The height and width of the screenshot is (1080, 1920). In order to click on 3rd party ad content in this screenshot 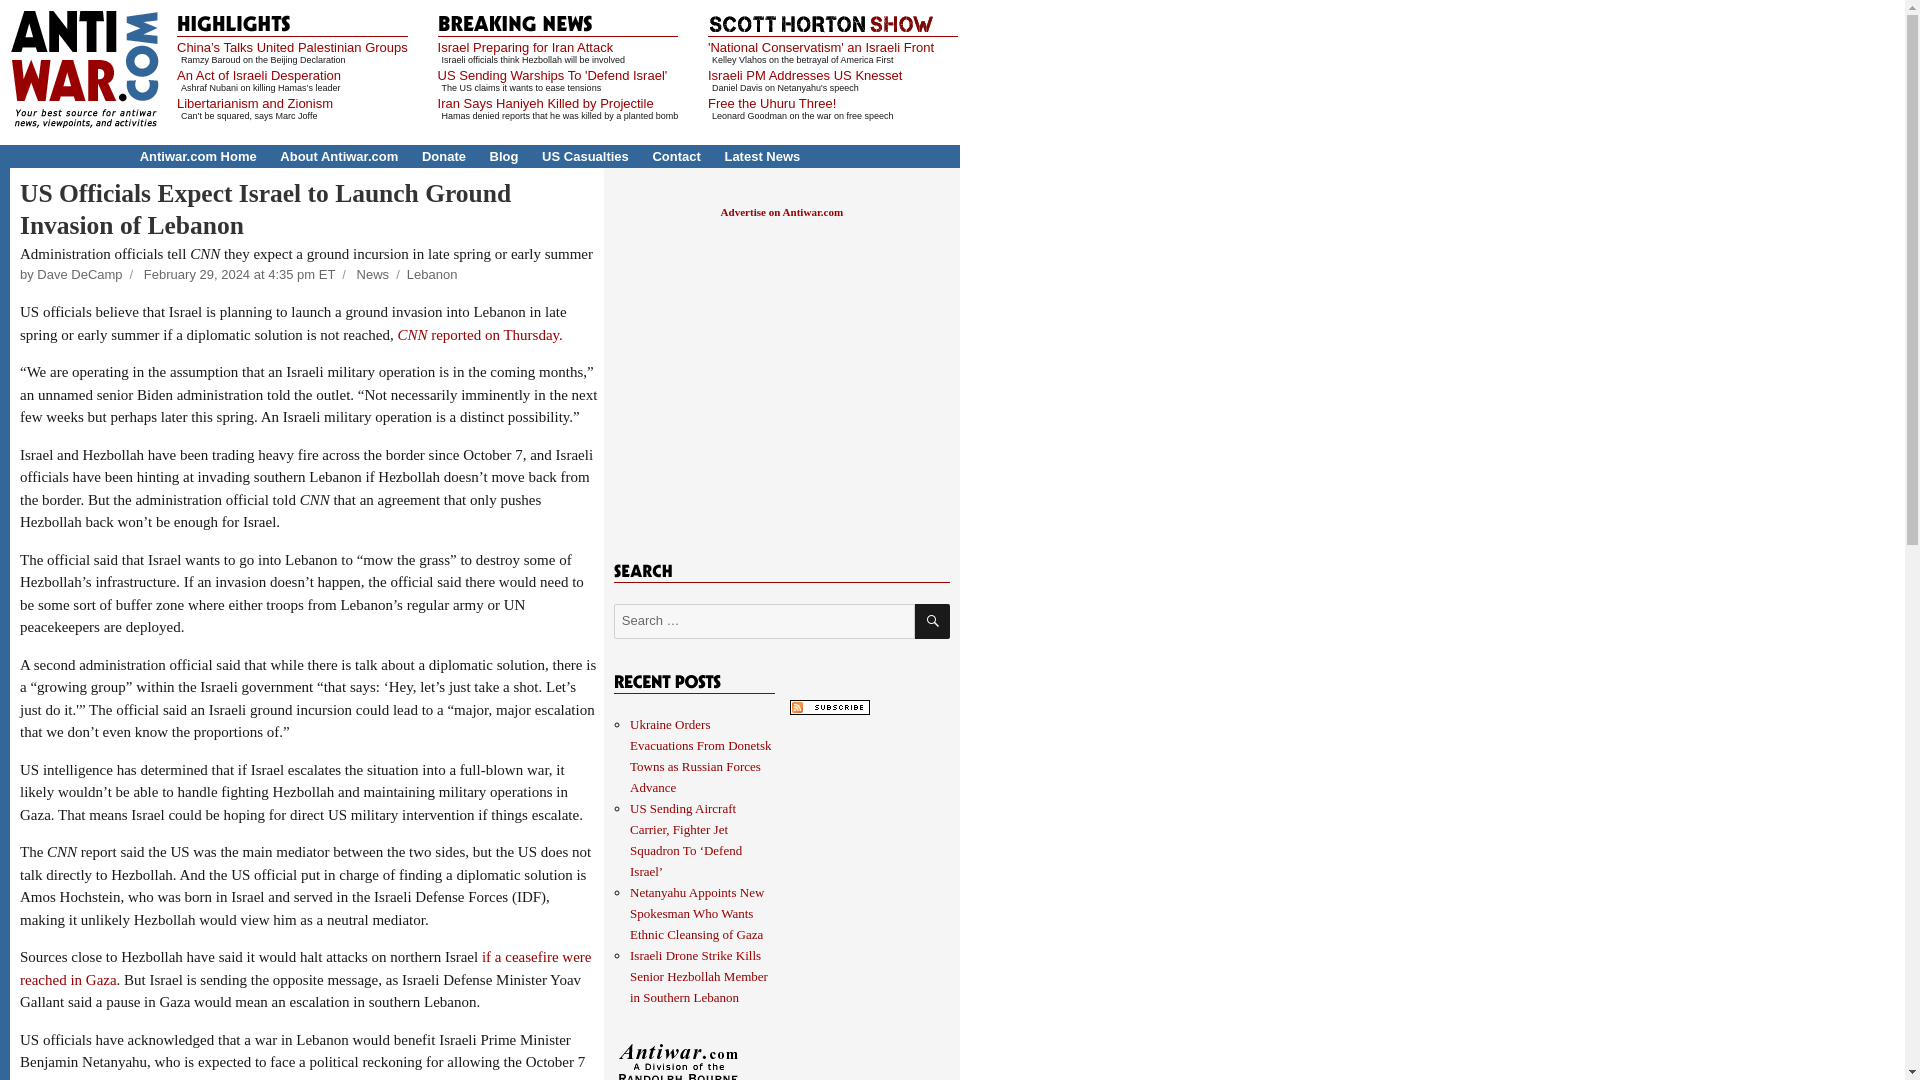, I will do `click(781, 378)`.